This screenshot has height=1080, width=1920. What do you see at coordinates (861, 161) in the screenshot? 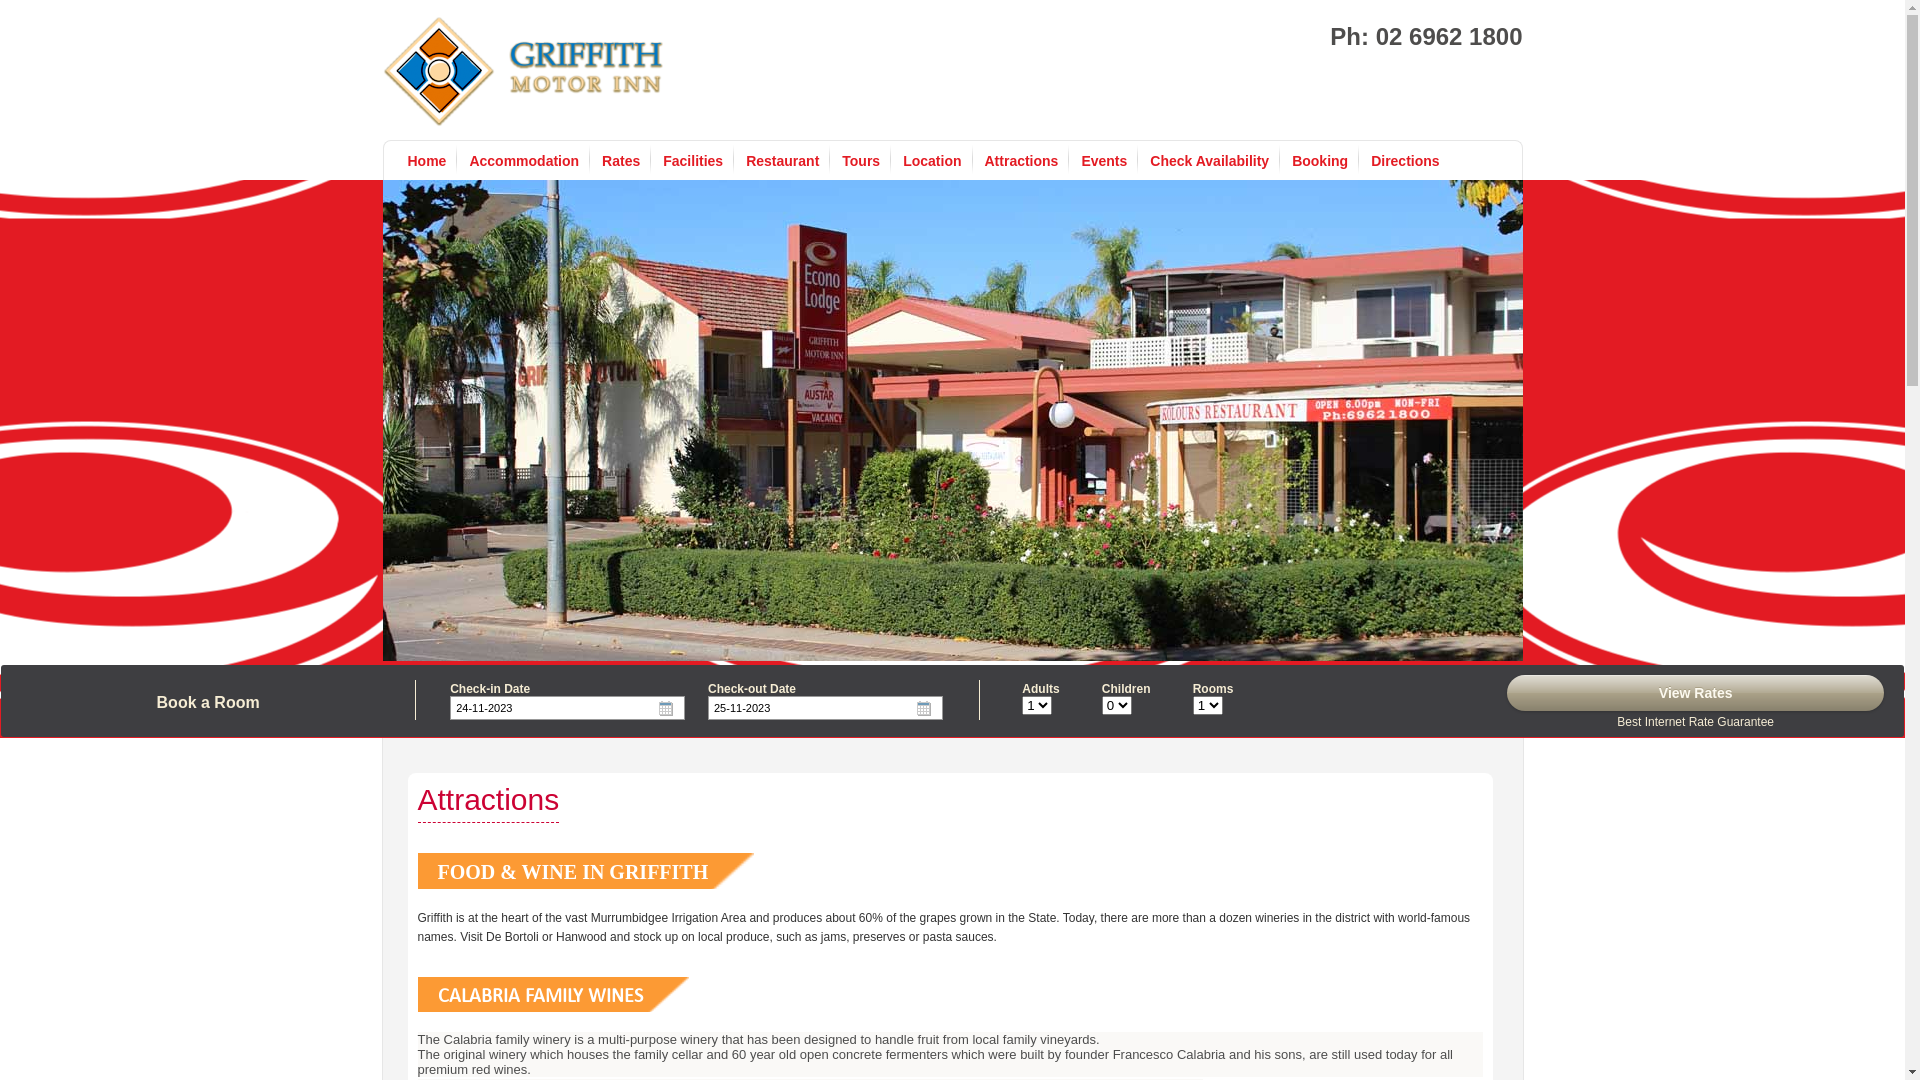
I see `Tours` at bounding box center [861, 161].